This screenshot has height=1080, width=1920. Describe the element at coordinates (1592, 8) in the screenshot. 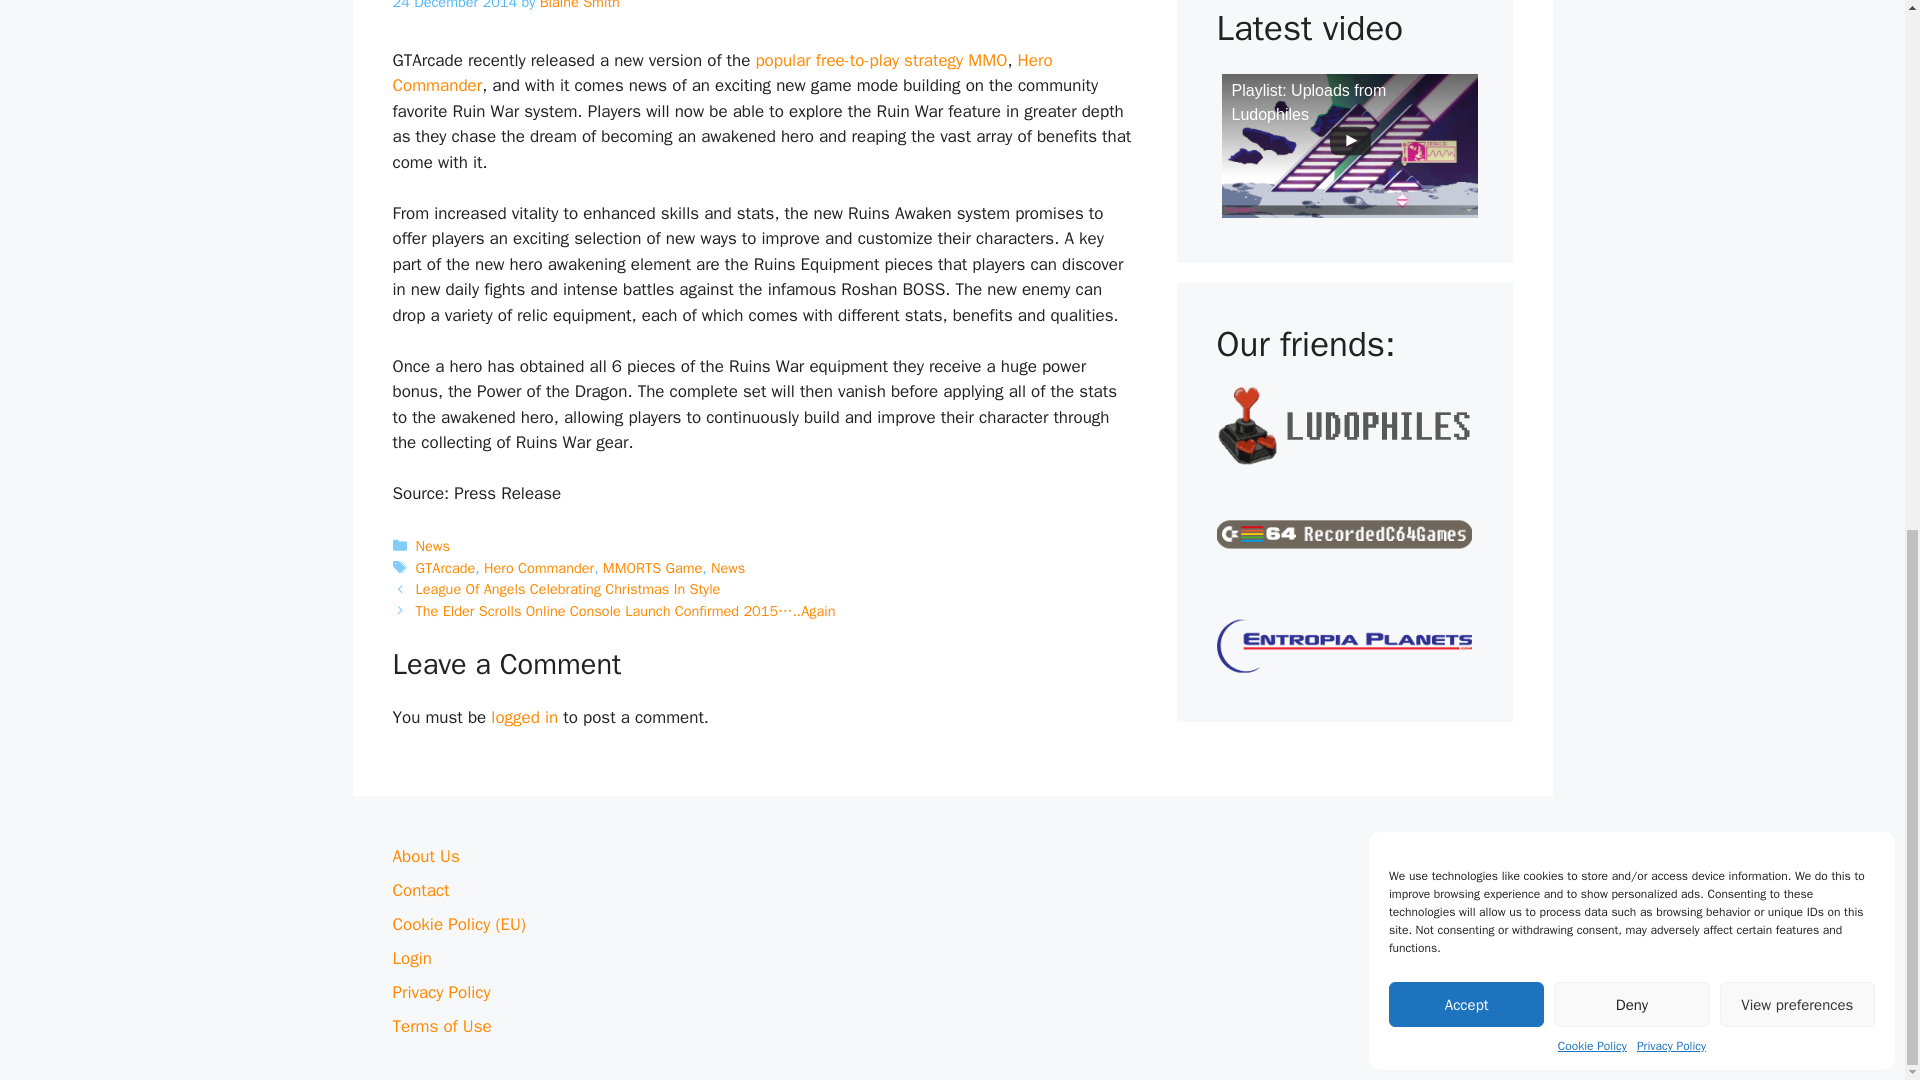

I see `Cookie Policy` at that location.